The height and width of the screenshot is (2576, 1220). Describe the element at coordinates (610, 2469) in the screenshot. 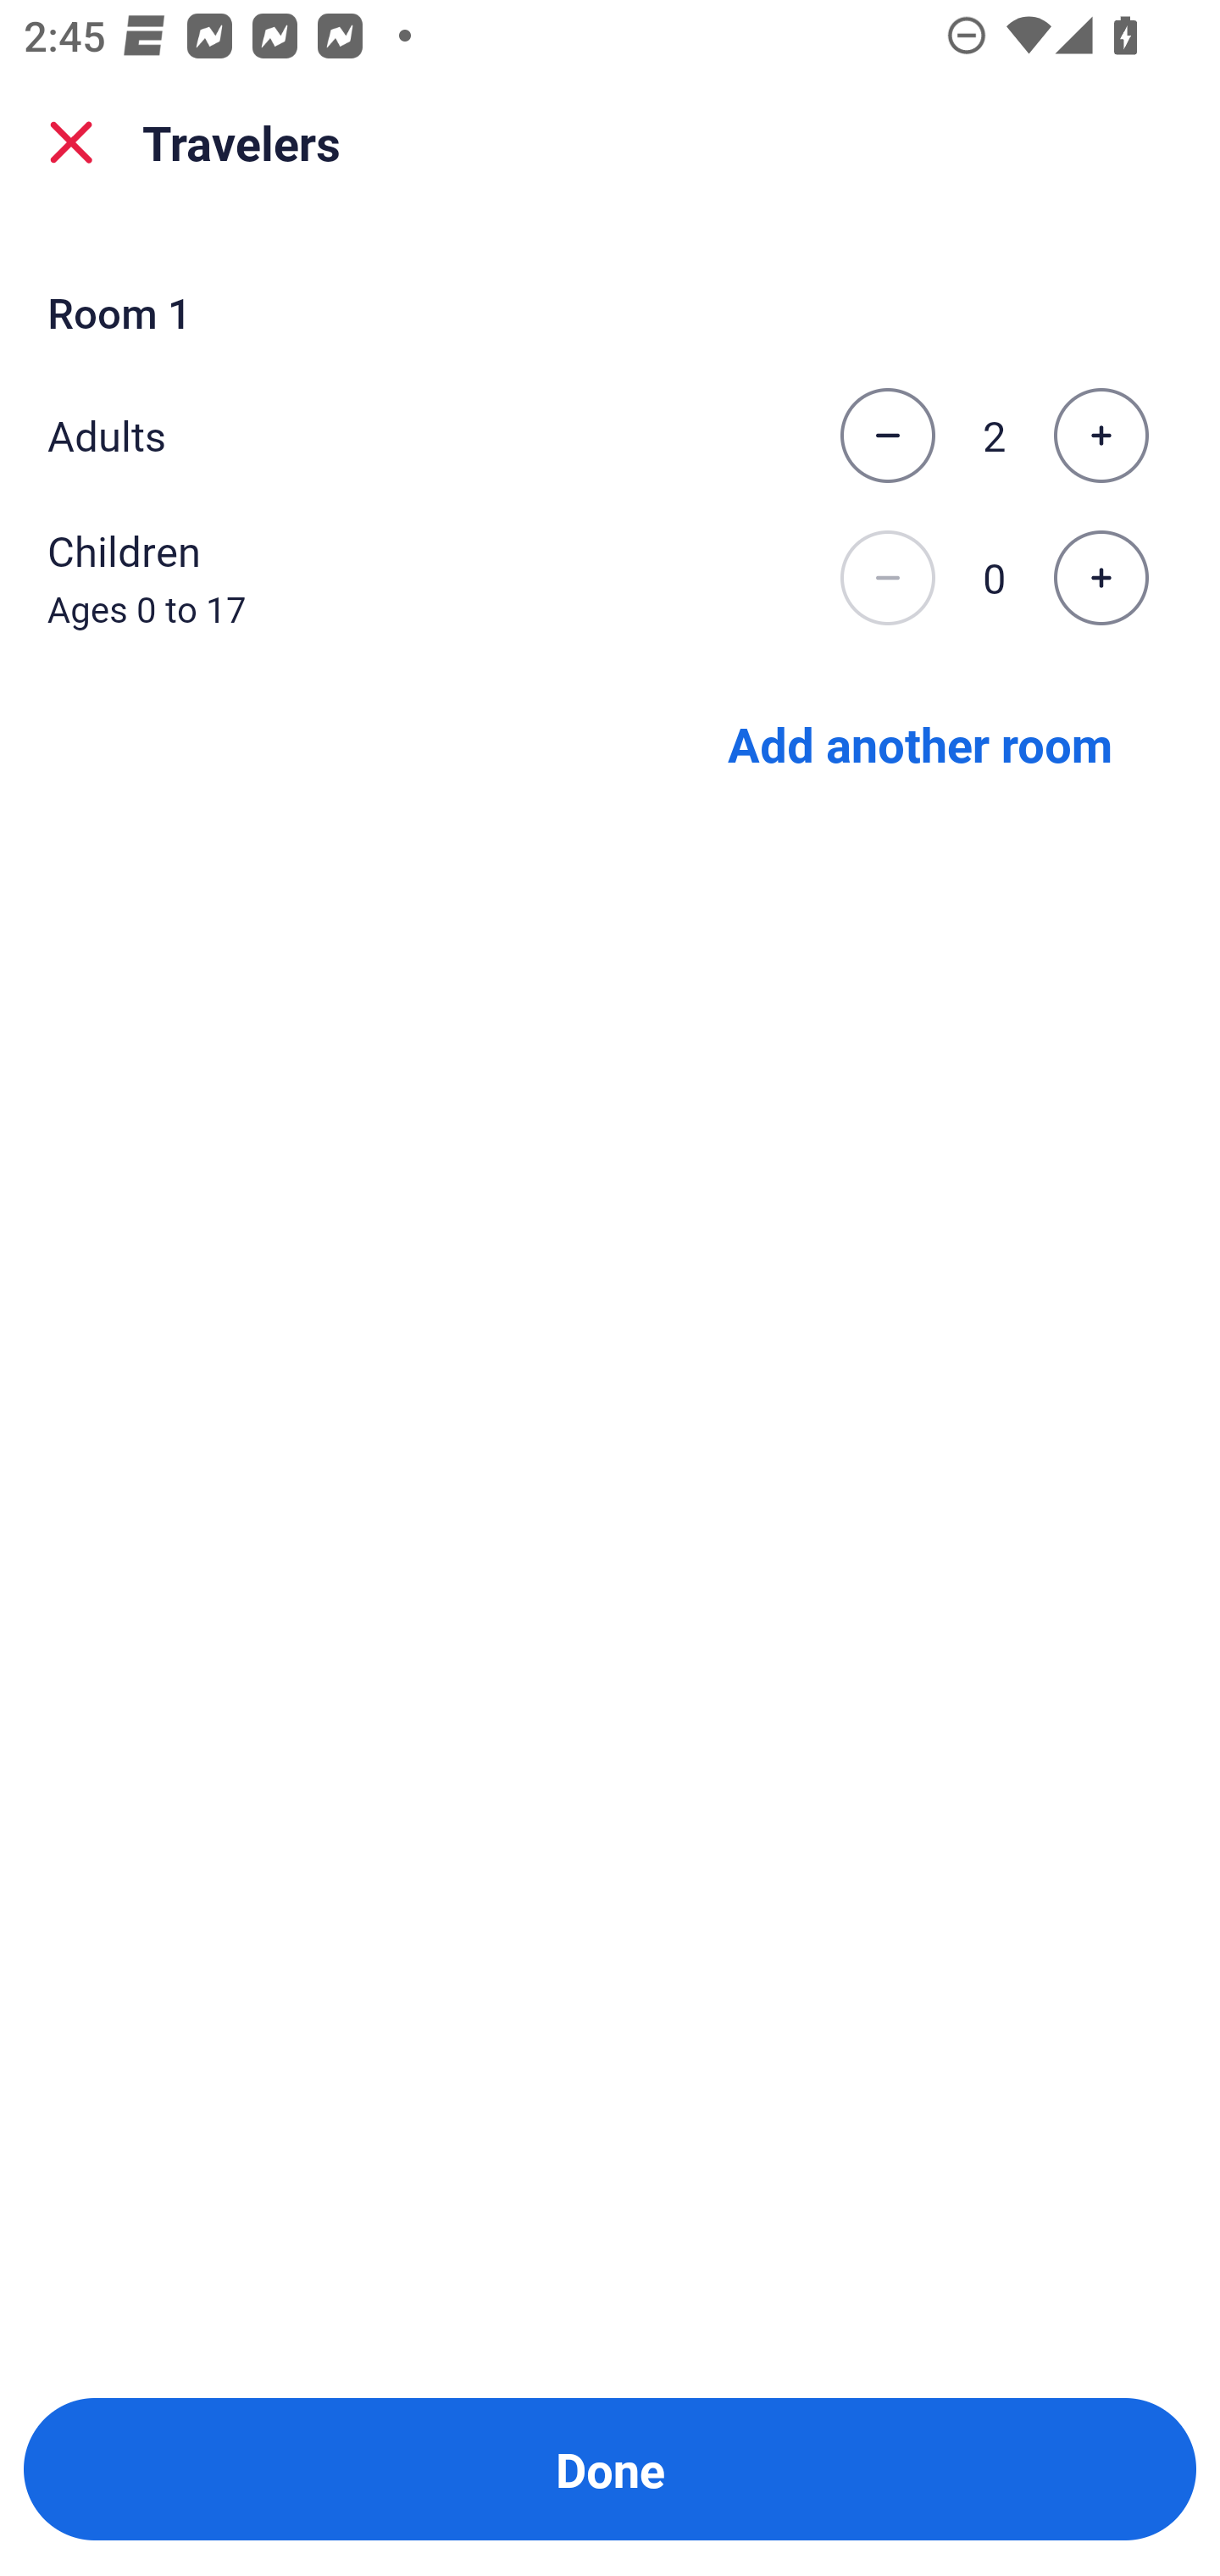

I see `Done` at that location.